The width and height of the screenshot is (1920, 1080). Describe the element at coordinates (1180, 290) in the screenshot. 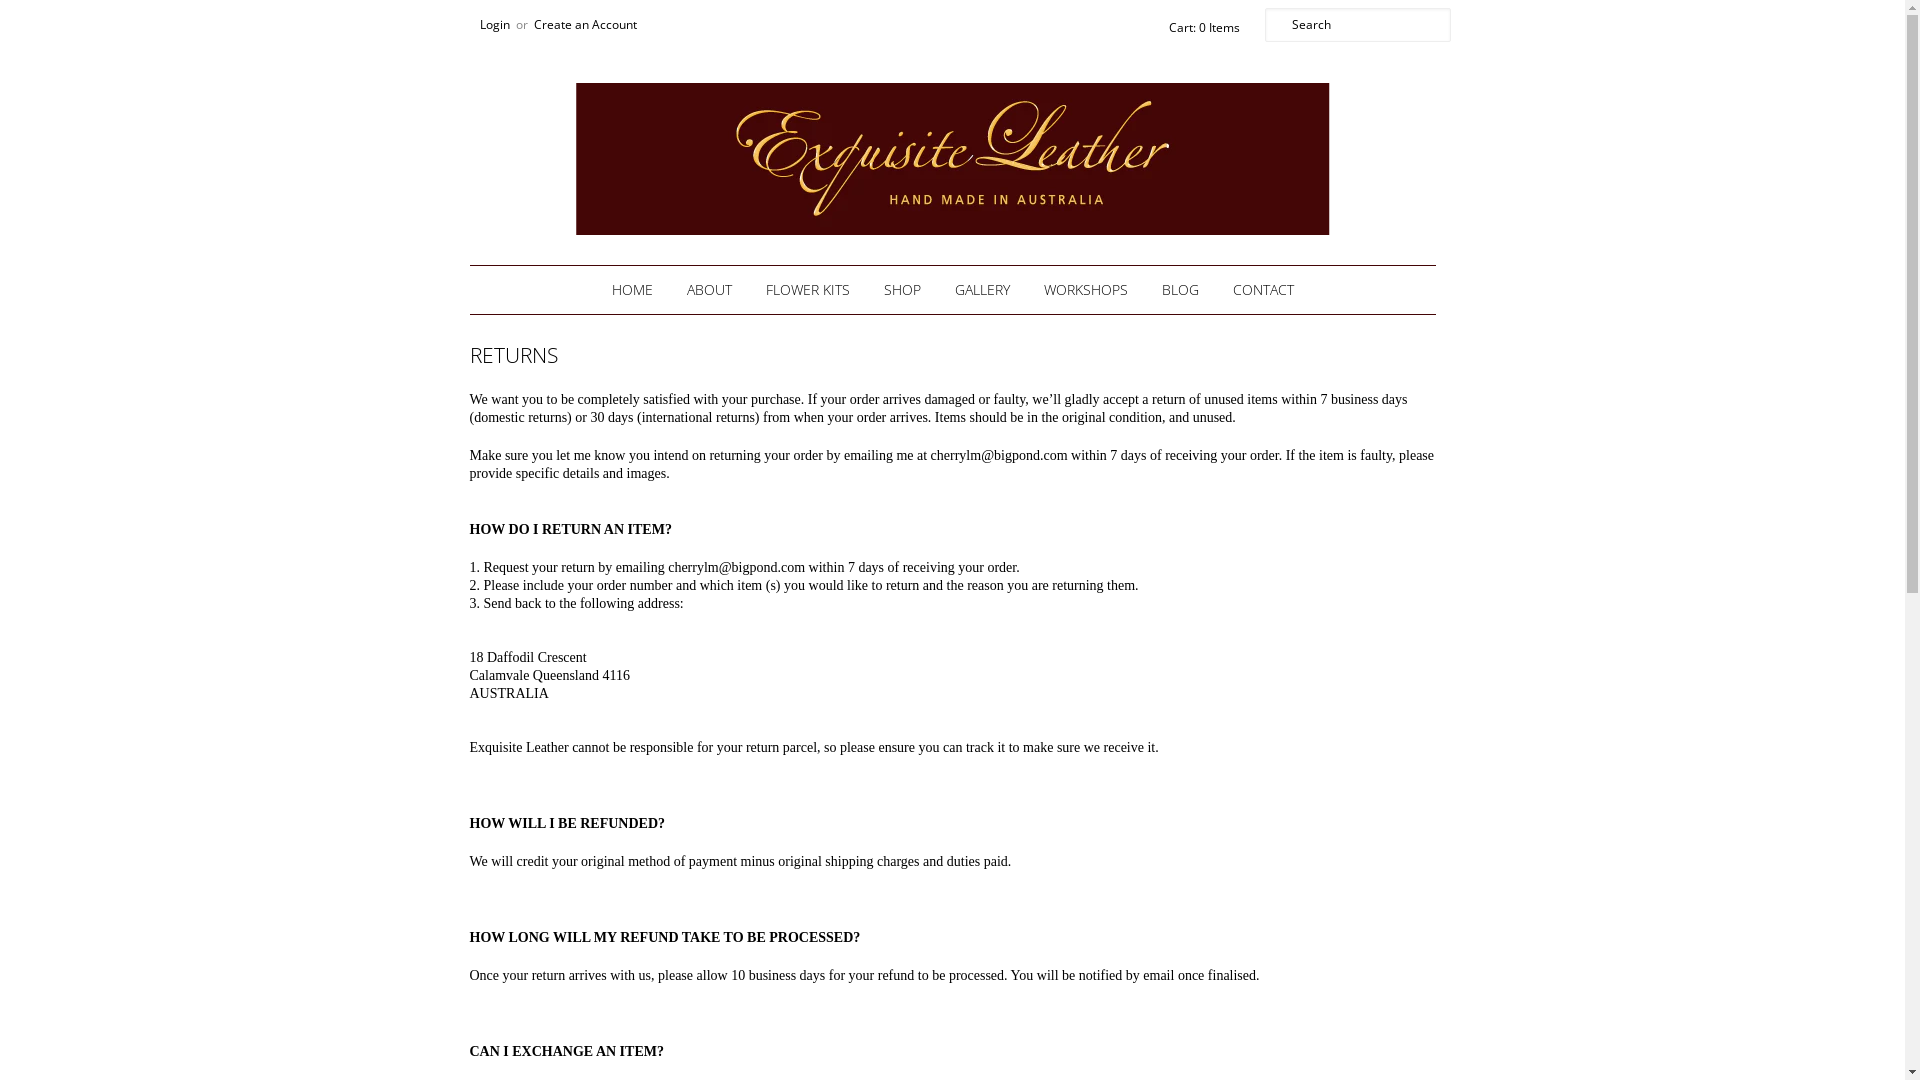

I see `BLOG` at that location.